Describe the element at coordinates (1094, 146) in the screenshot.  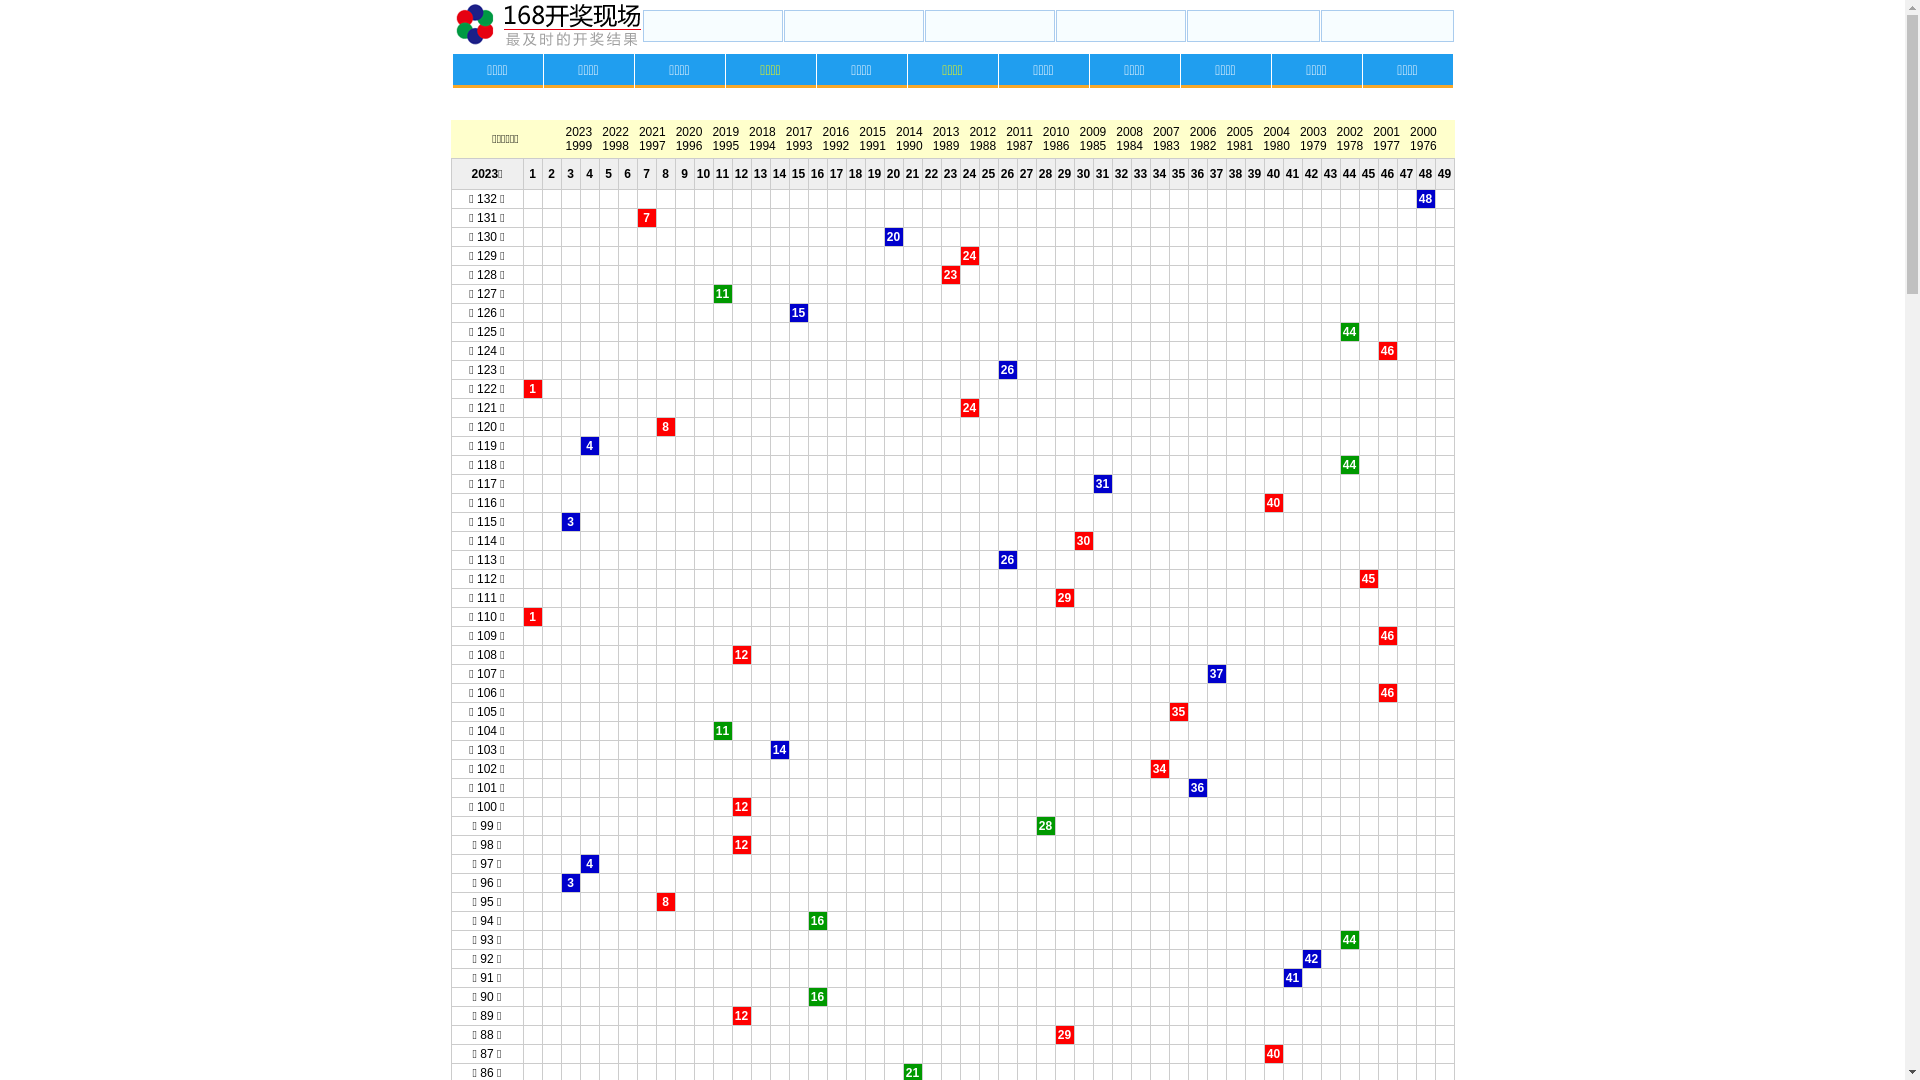
I see `1985` at that location.